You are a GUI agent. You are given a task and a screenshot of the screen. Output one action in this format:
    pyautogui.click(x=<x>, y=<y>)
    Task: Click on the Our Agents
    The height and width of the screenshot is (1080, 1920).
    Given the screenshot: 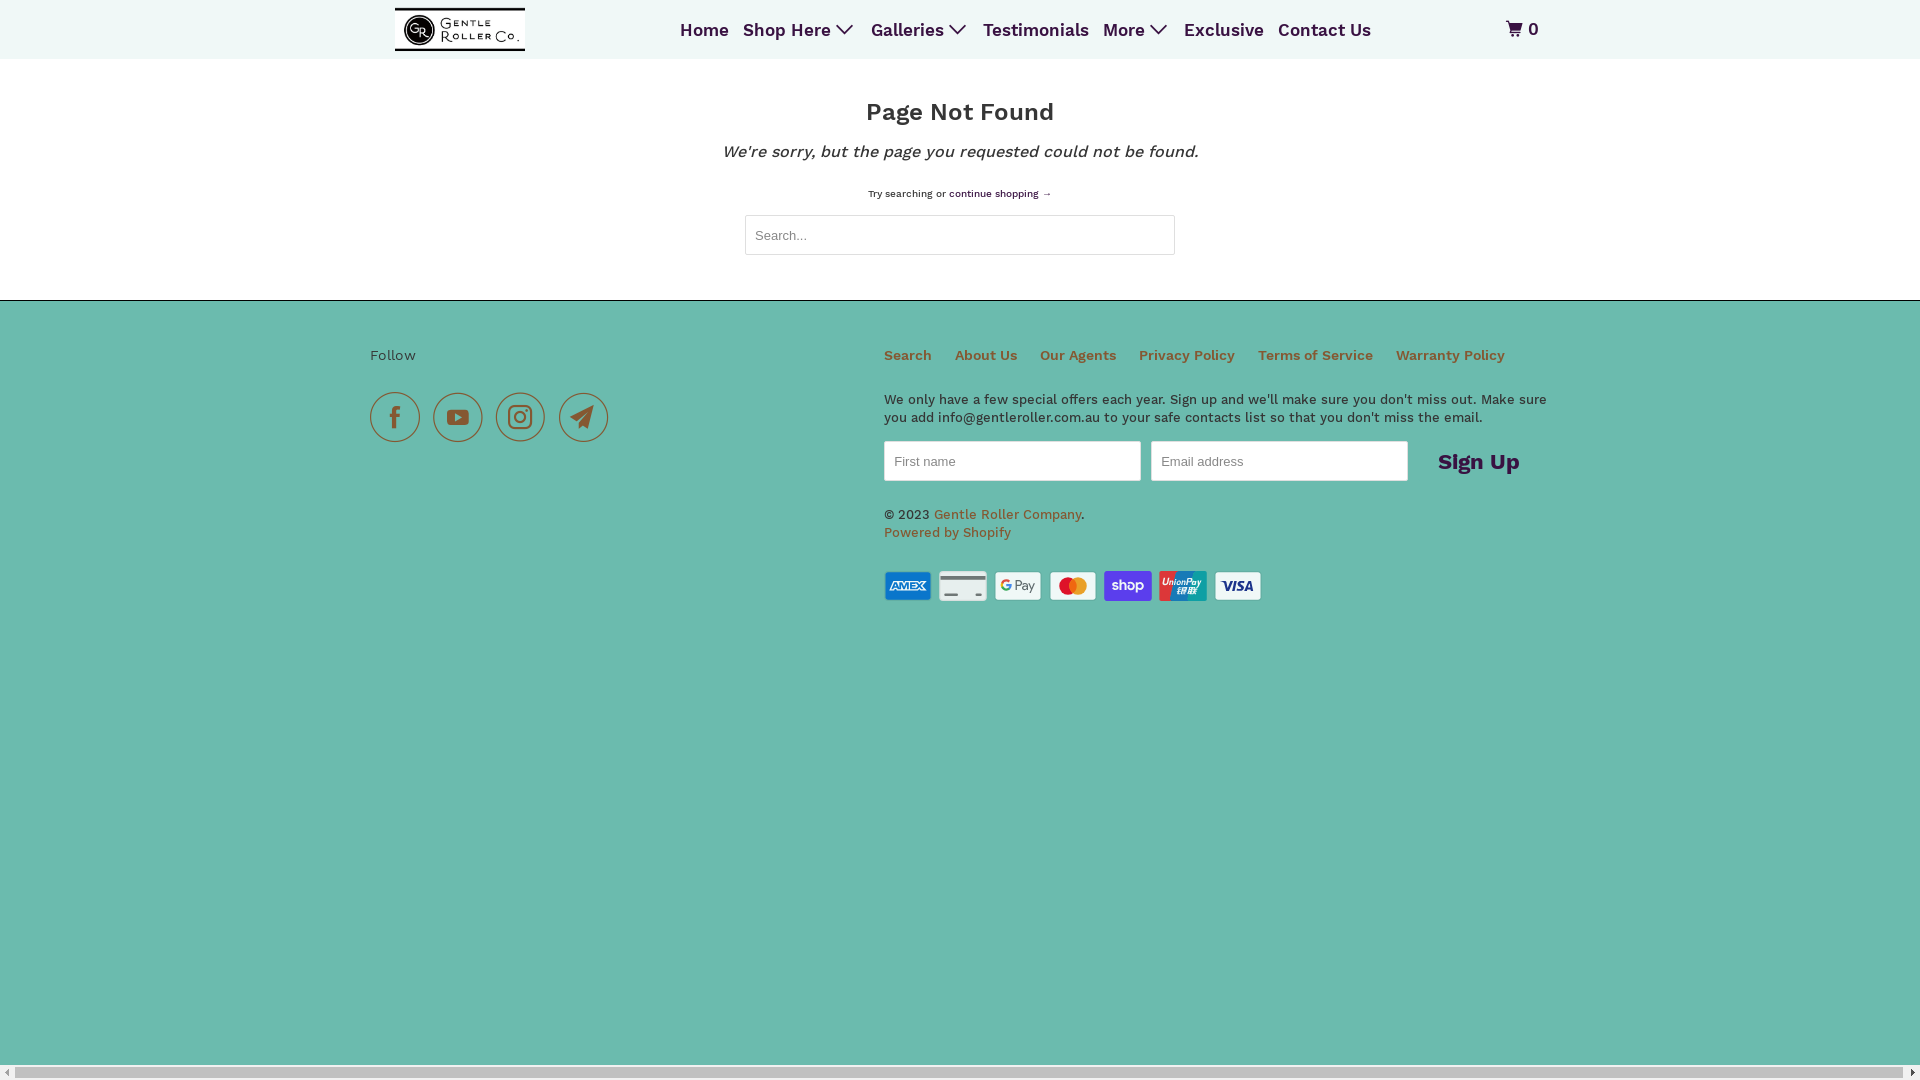 What is the action you would take?
    pyautogui.click(x=1078, y=356)
    